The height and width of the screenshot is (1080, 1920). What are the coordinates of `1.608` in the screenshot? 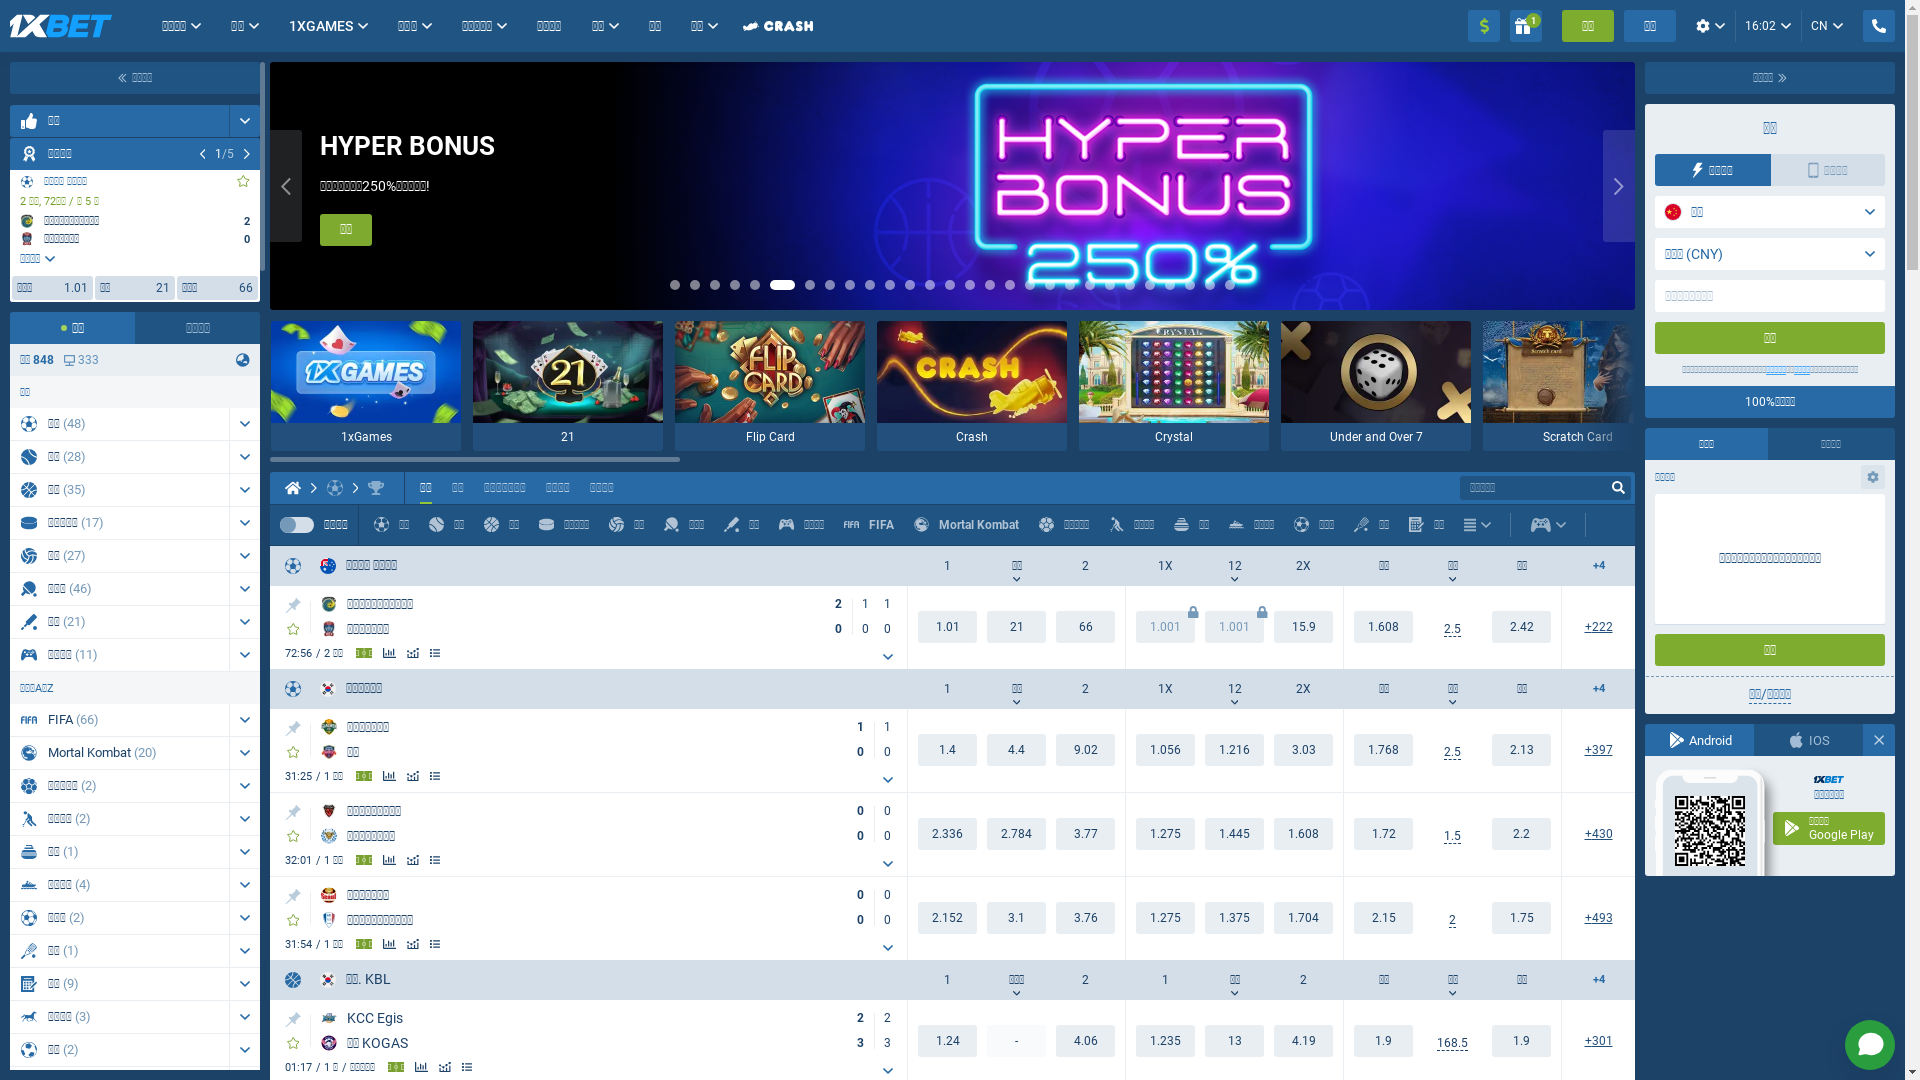 It's located at (1304, 834).